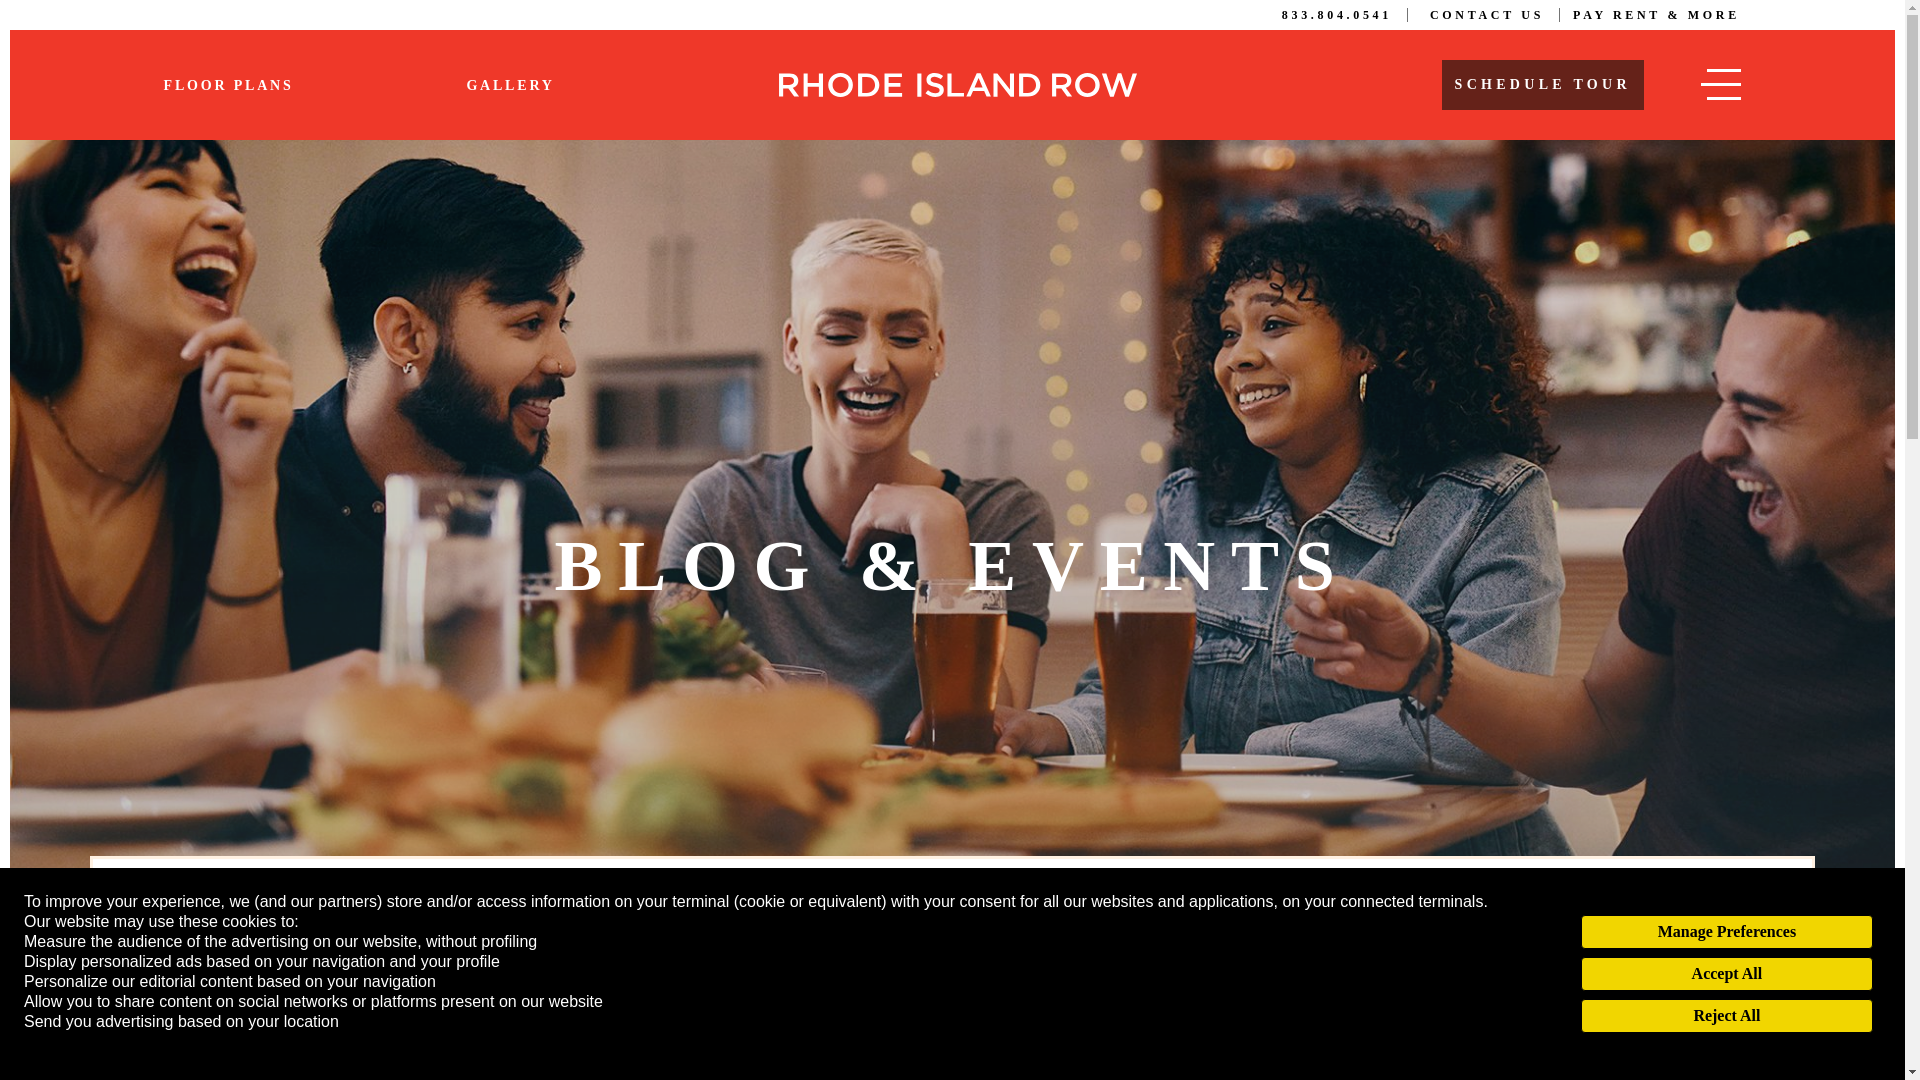  Describe the element at coordinates (1344, 14) in the screenshot. I see `833.804.0541` at that location.